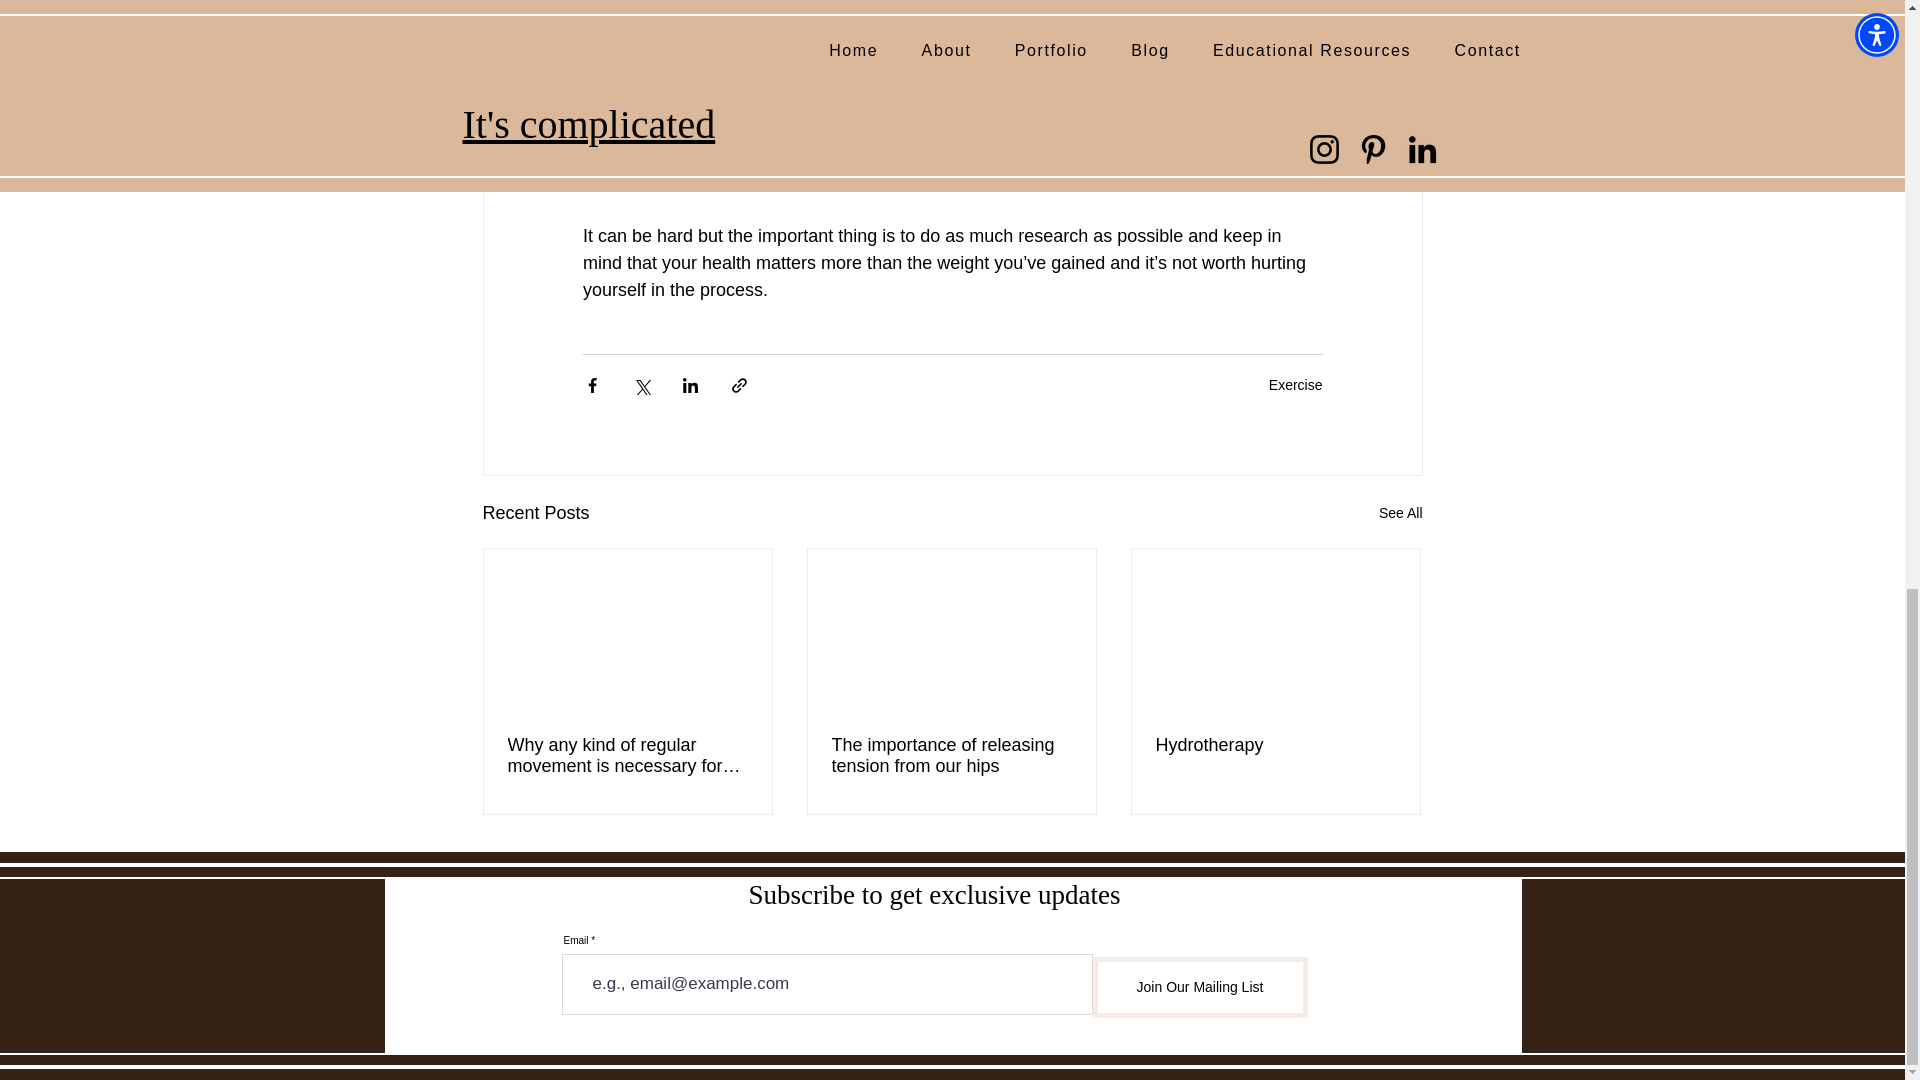 The height and width of the screenshot is (1080, 1920). What do you see at coordinates (1200, 987) in the screenshot?
I see `Join Our Mailing List` at bounding box center [1200, 987].